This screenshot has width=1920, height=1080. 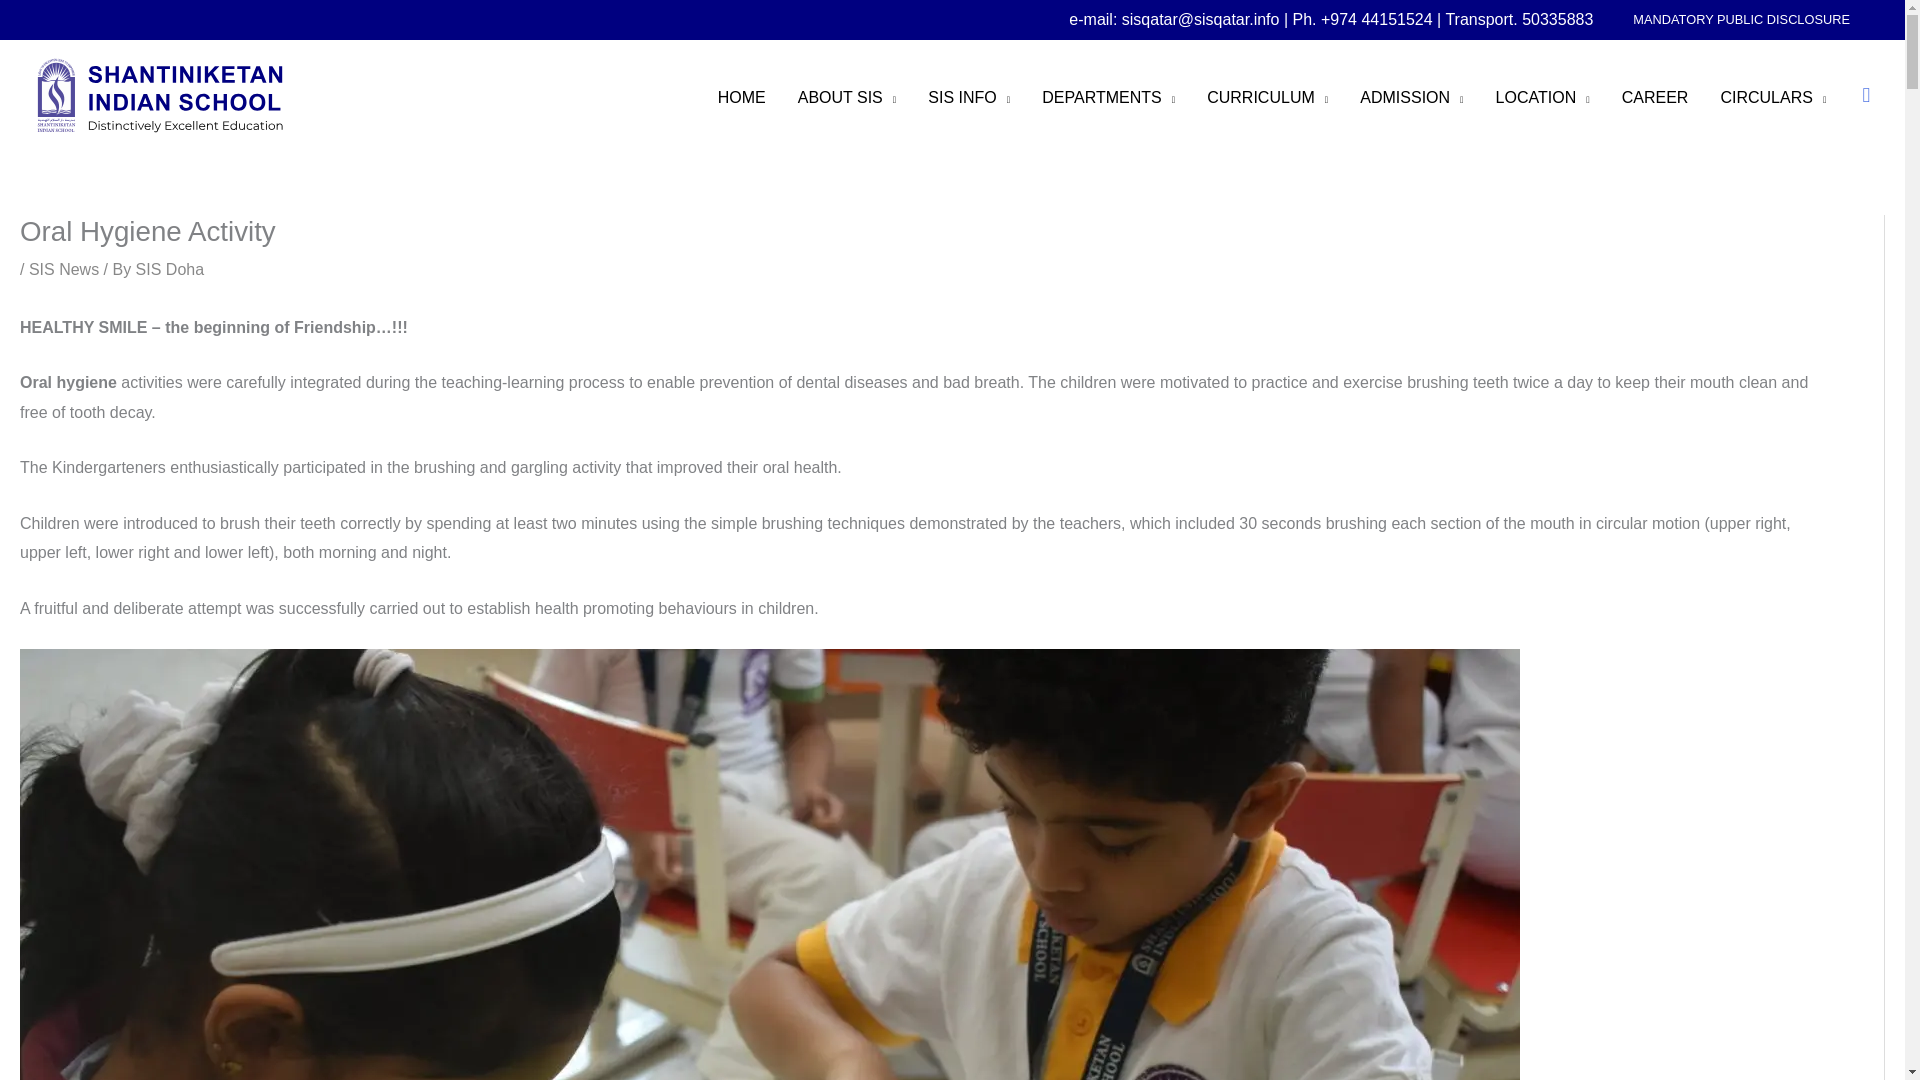 What do you see at coordinates (847, 98) in the screenshot?
I see `ABOUT SIS` at bounding box center [847, 98].